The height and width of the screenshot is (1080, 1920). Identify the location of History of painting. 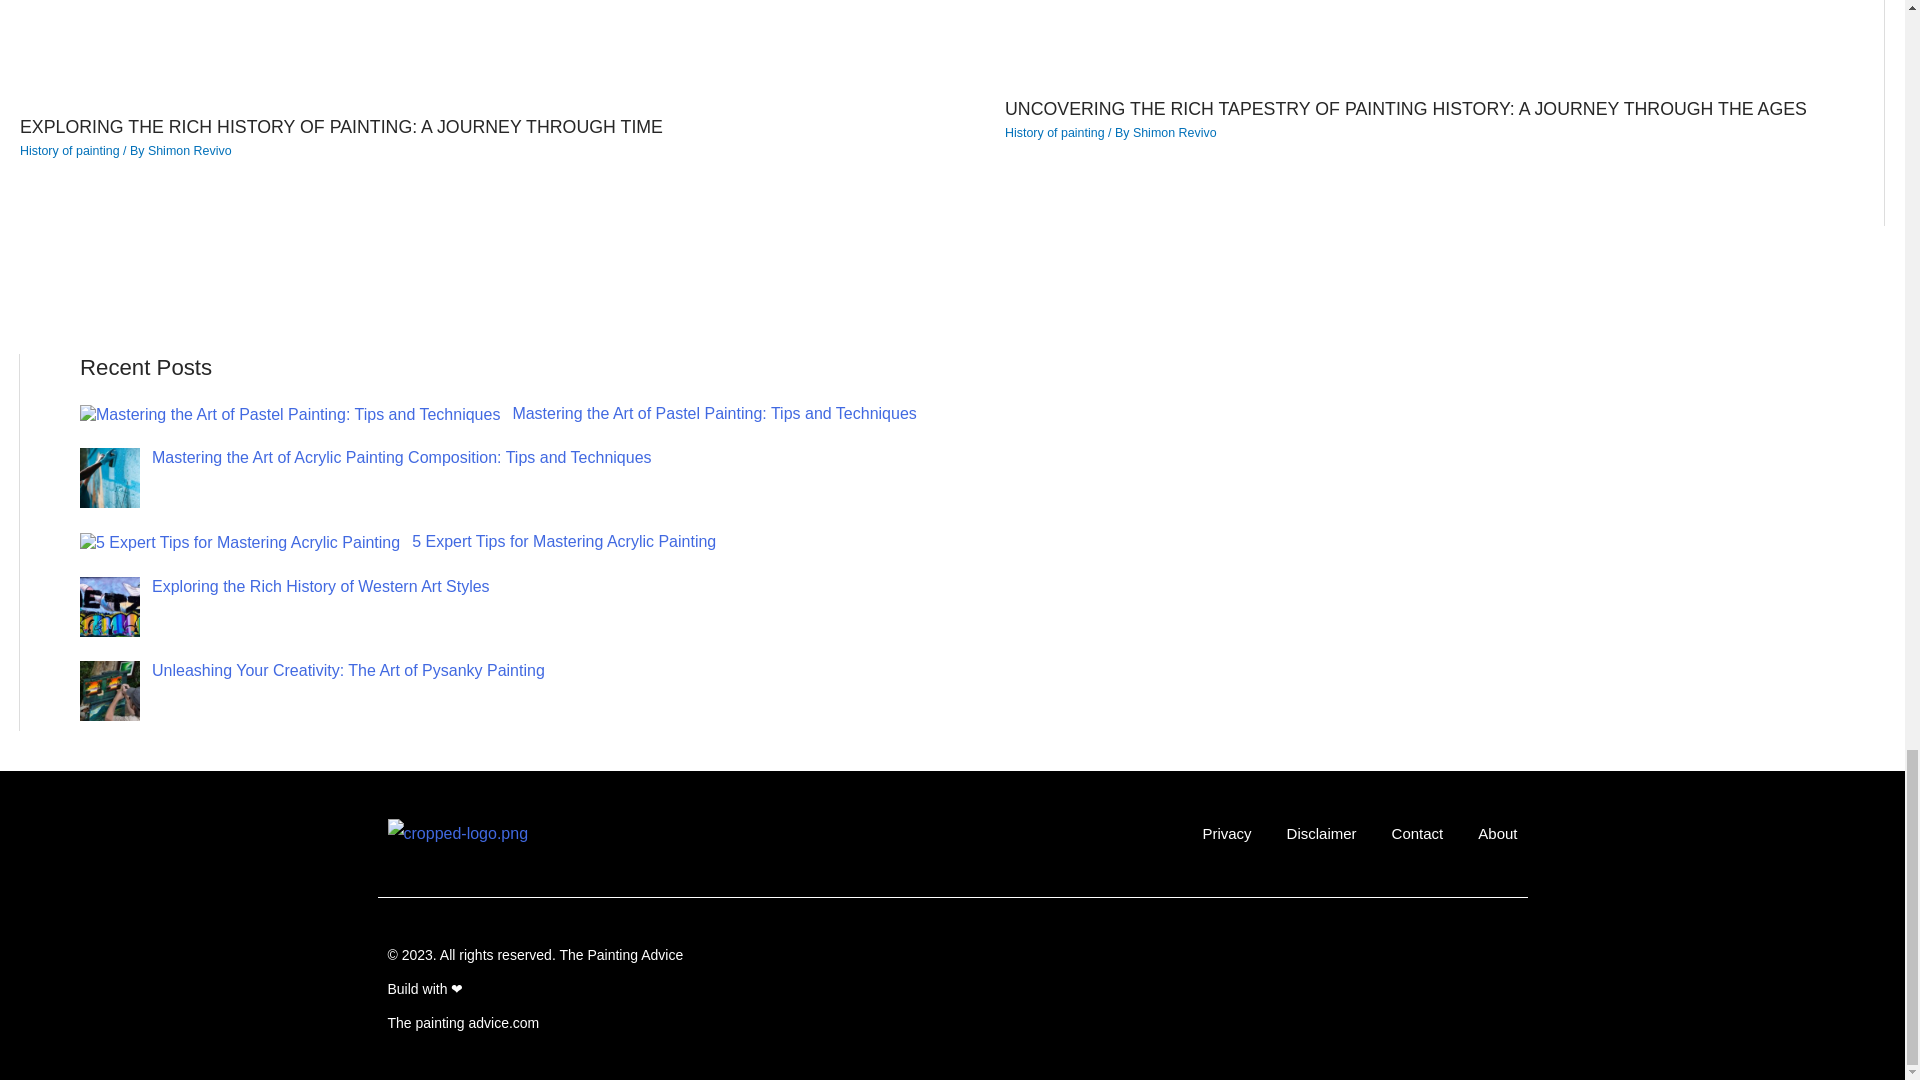
(1054, 133).